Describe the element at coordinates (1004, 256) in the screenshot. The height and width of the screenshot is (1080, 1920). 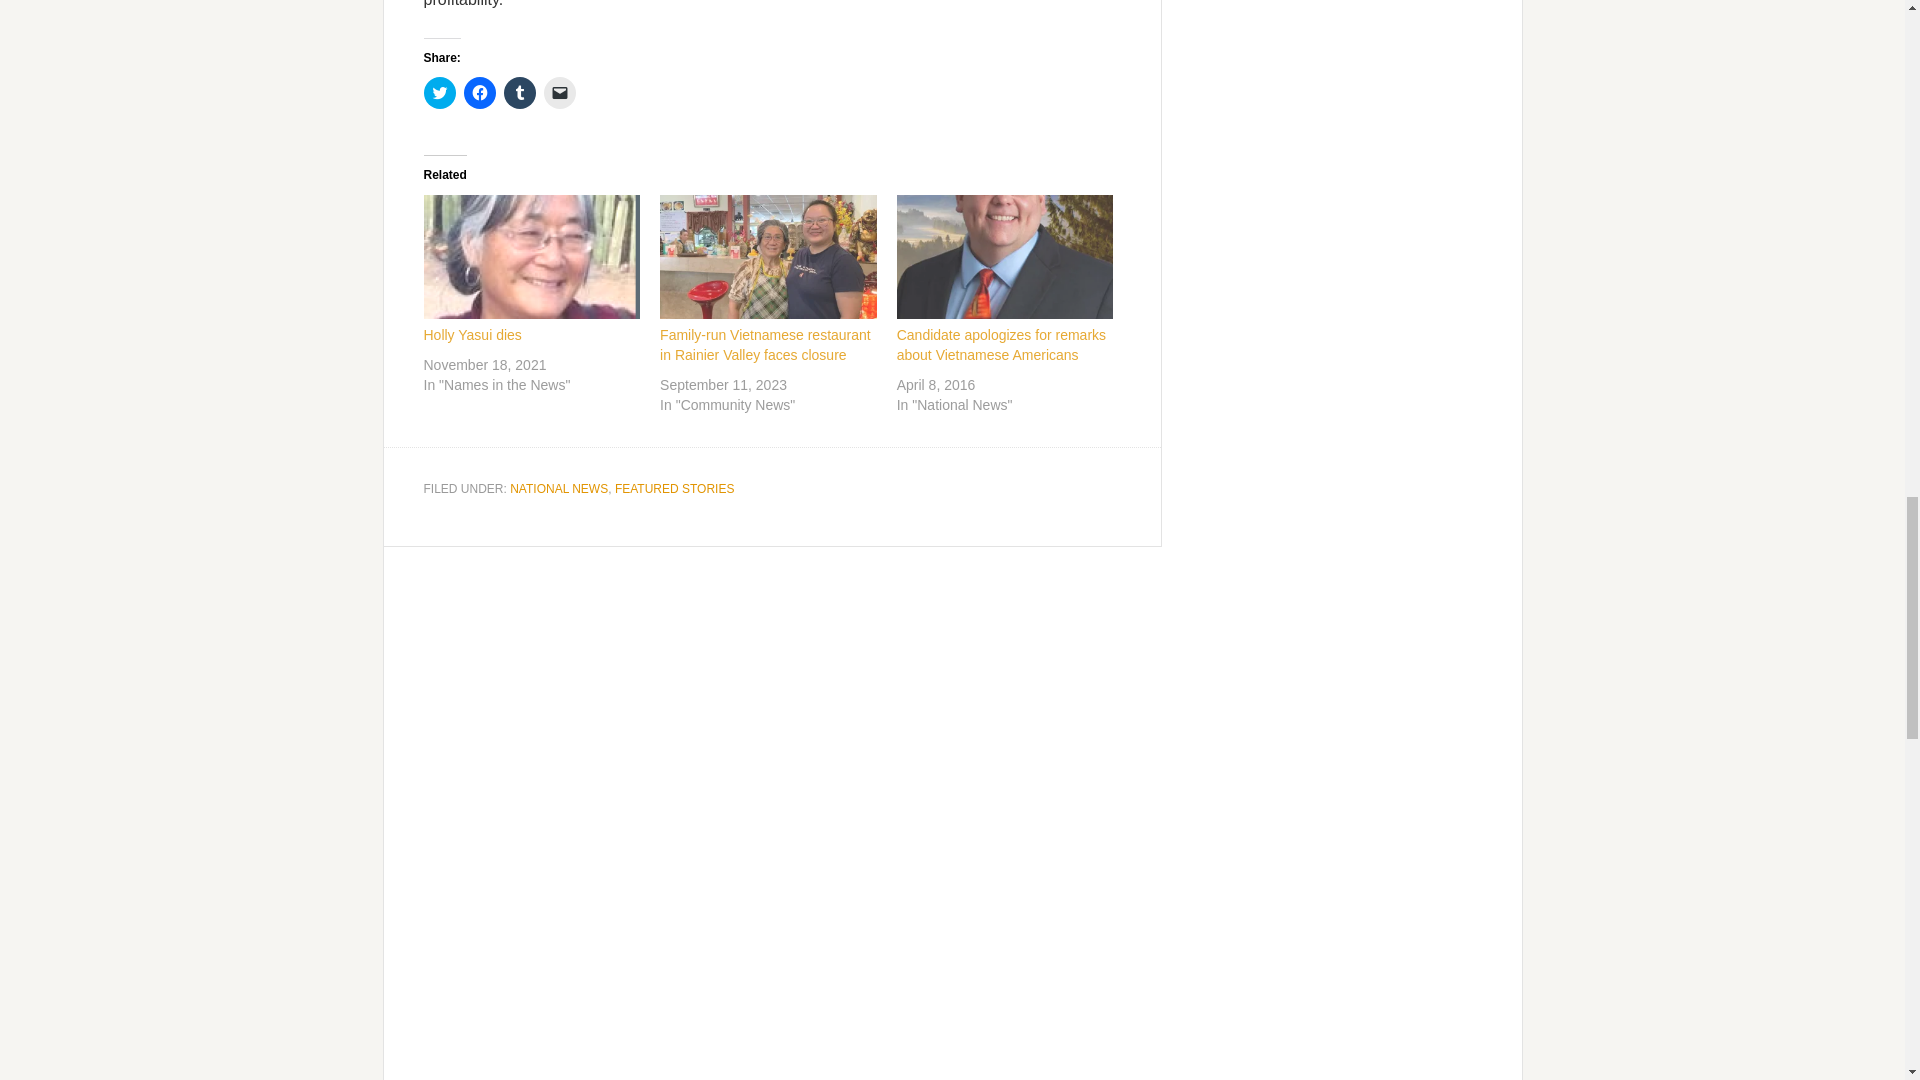
I see `Candidate apologizes for remarks about Vietnamese Americans` at that location.